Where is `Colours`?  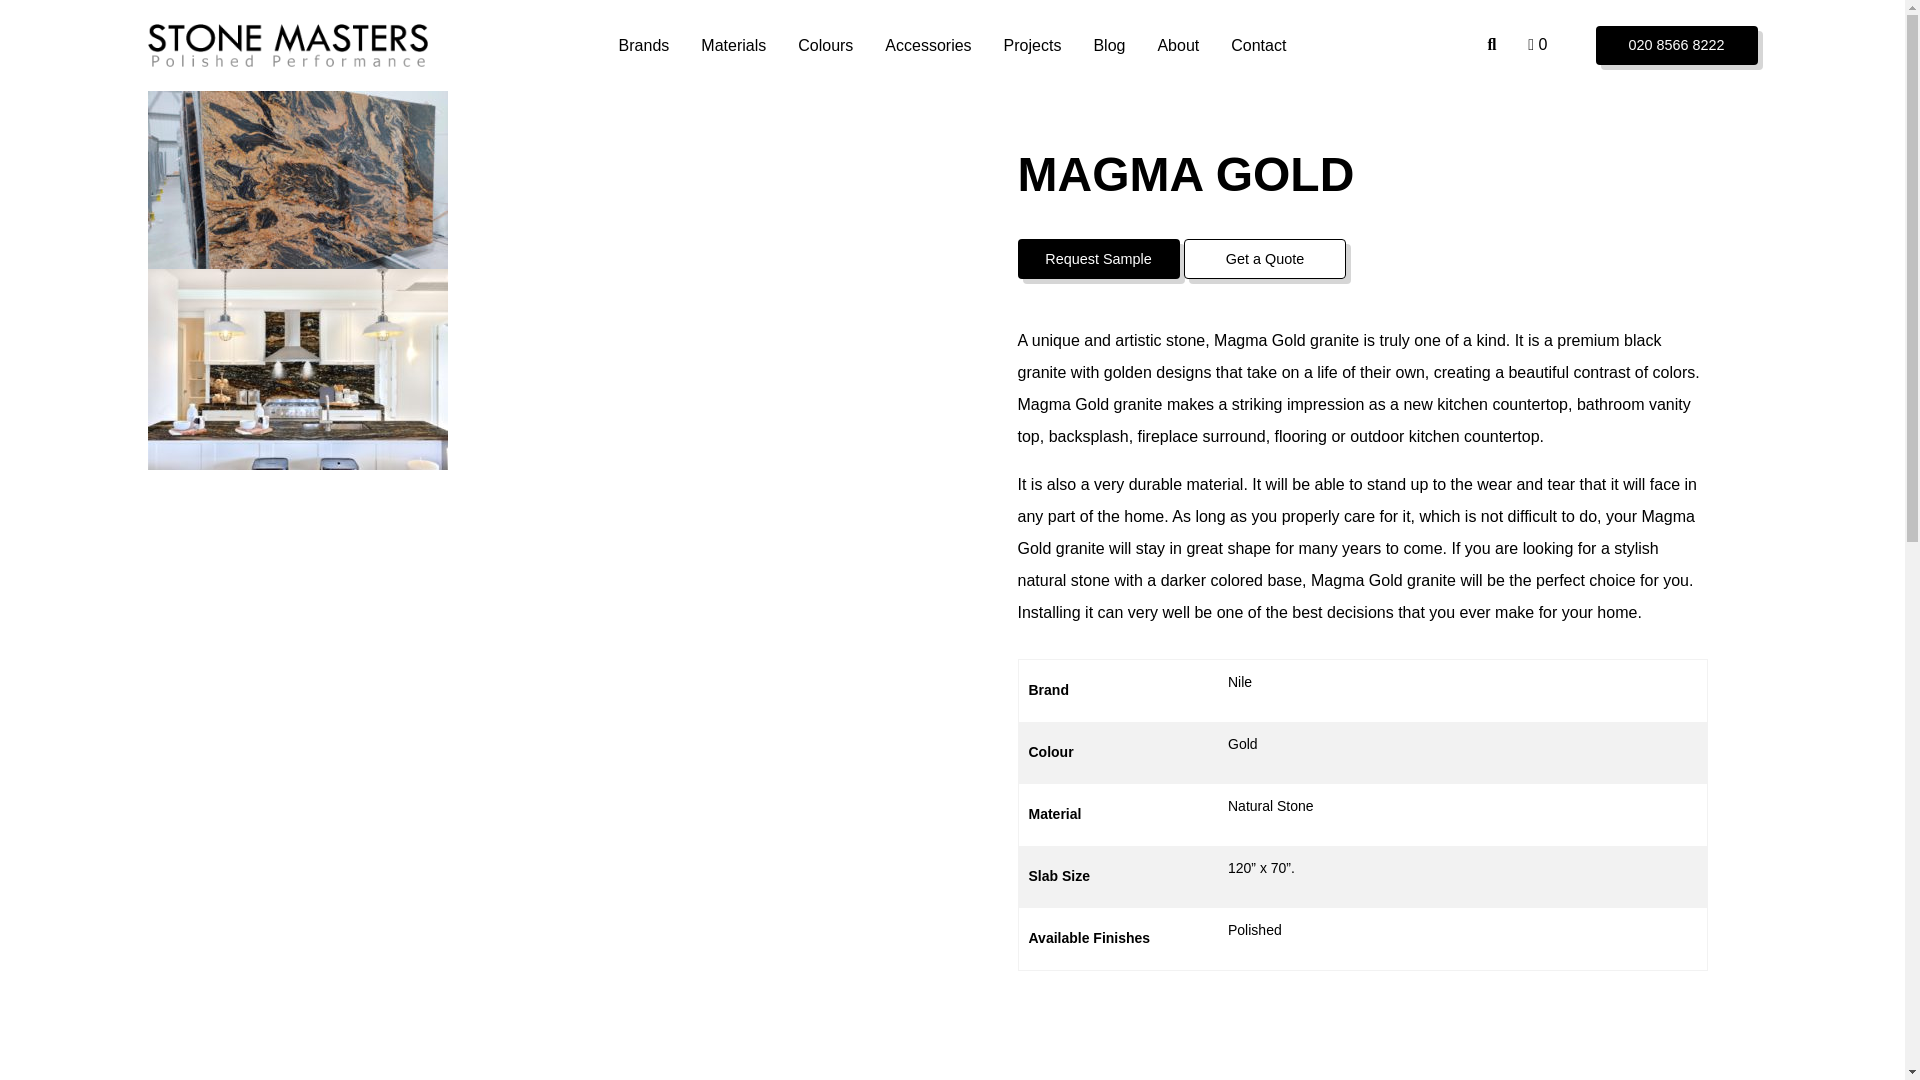
Colours is located at coordinates (825, 44).